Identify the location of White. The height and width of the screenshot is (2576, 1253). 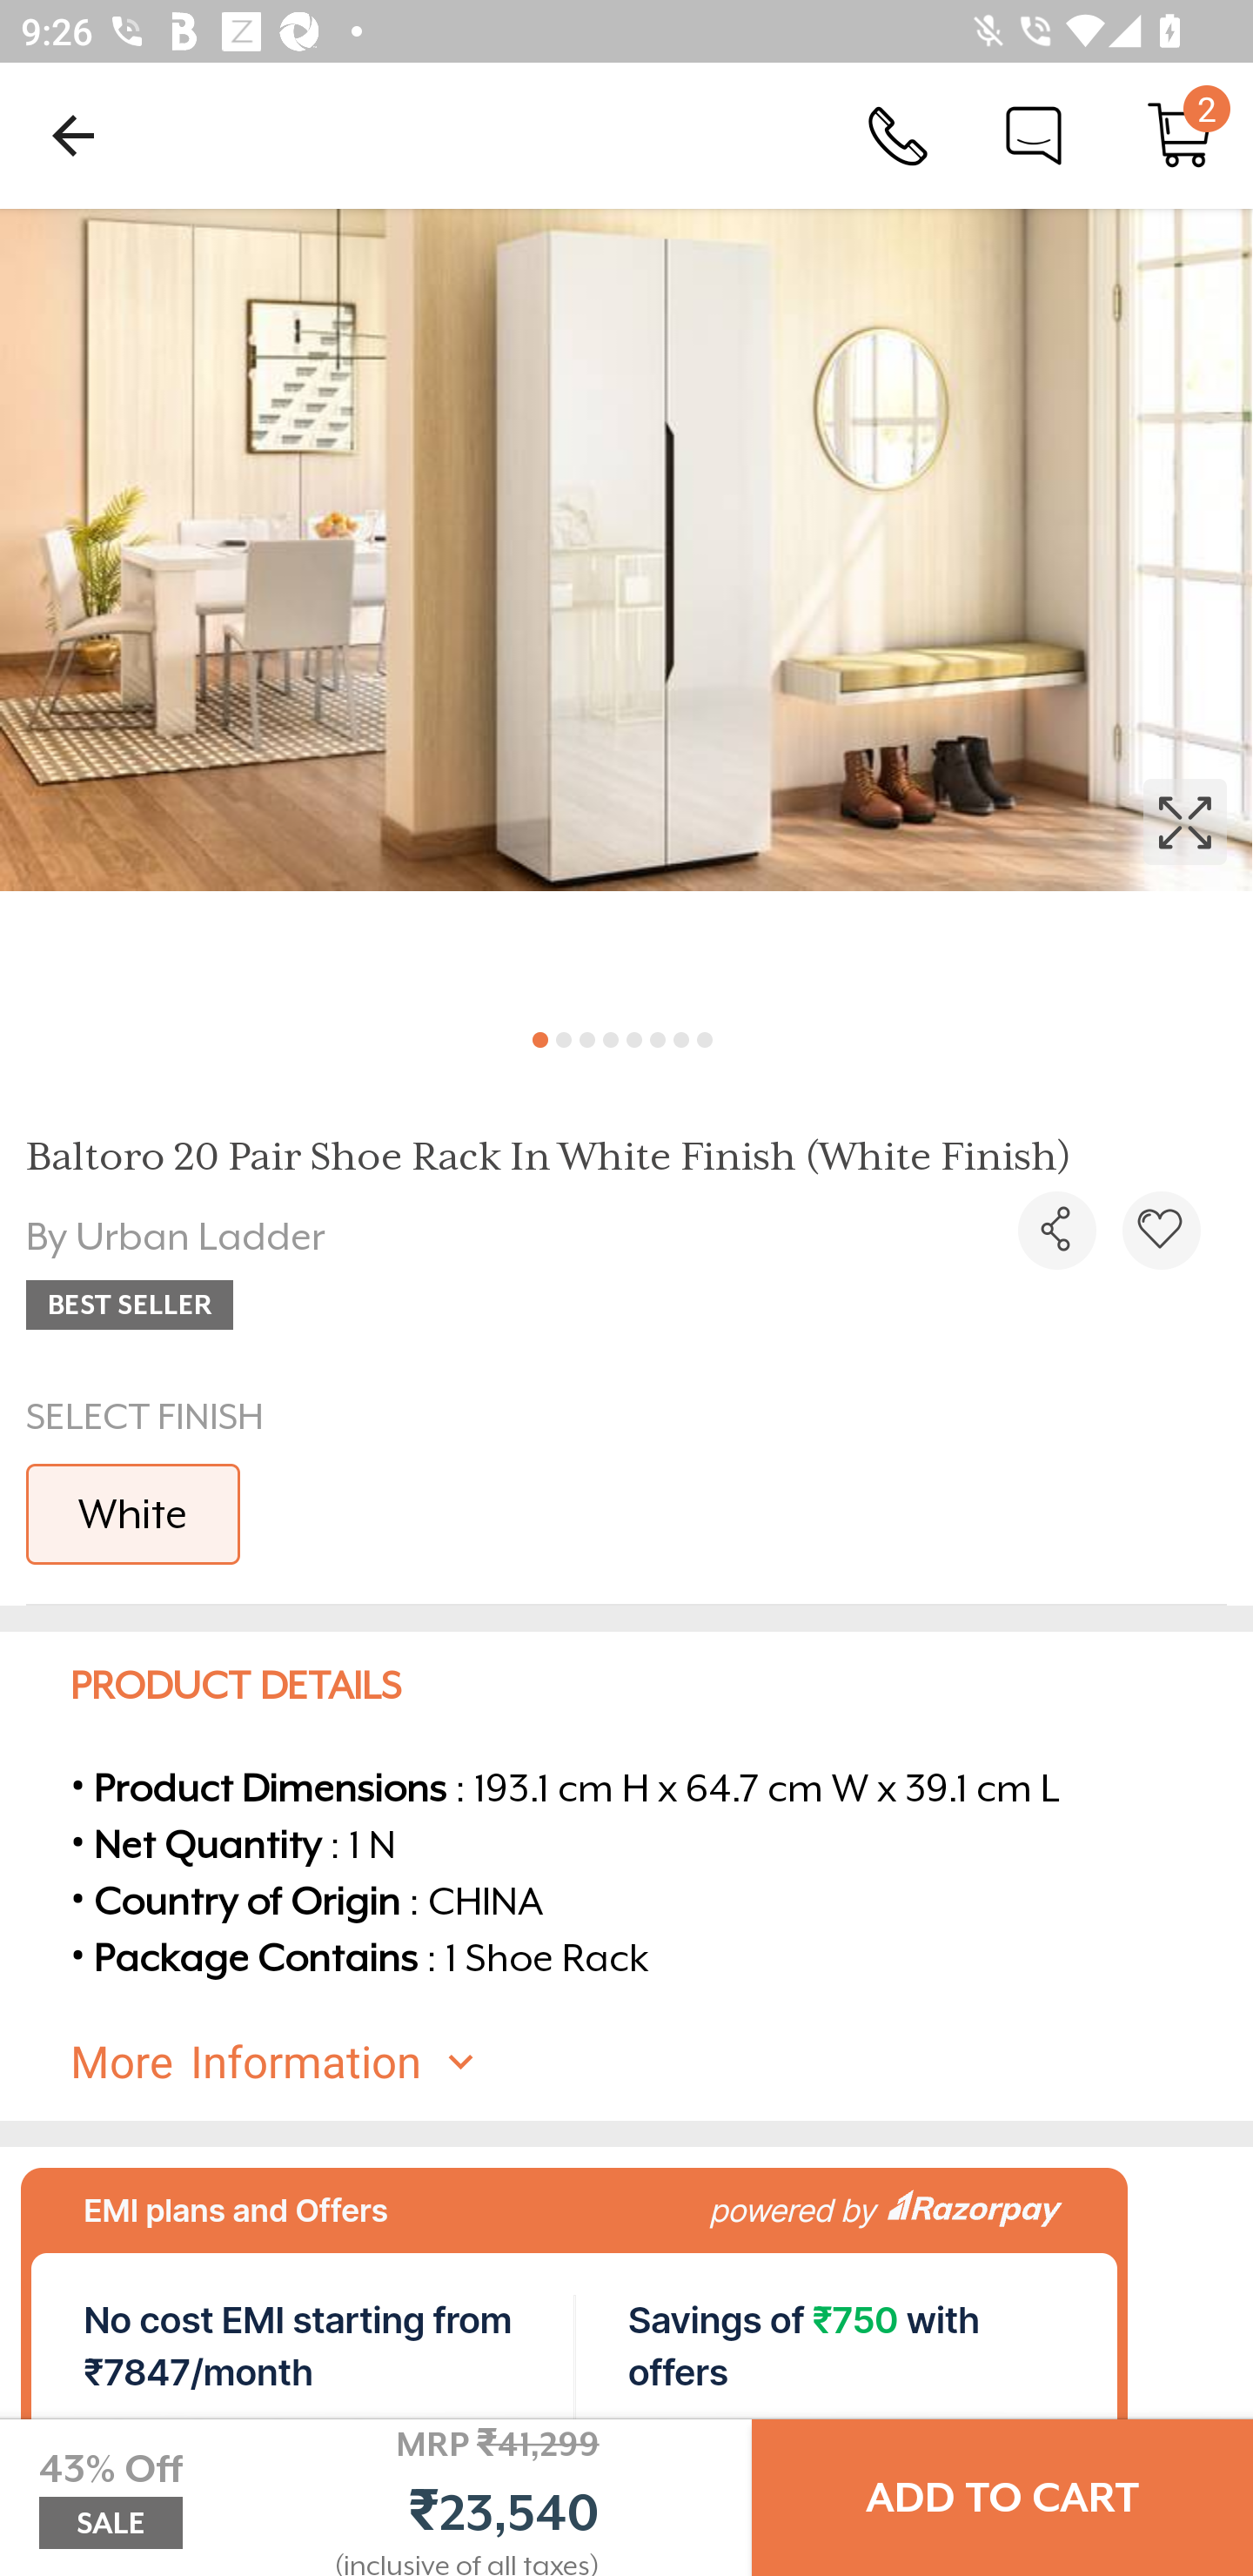
(133, 1513).